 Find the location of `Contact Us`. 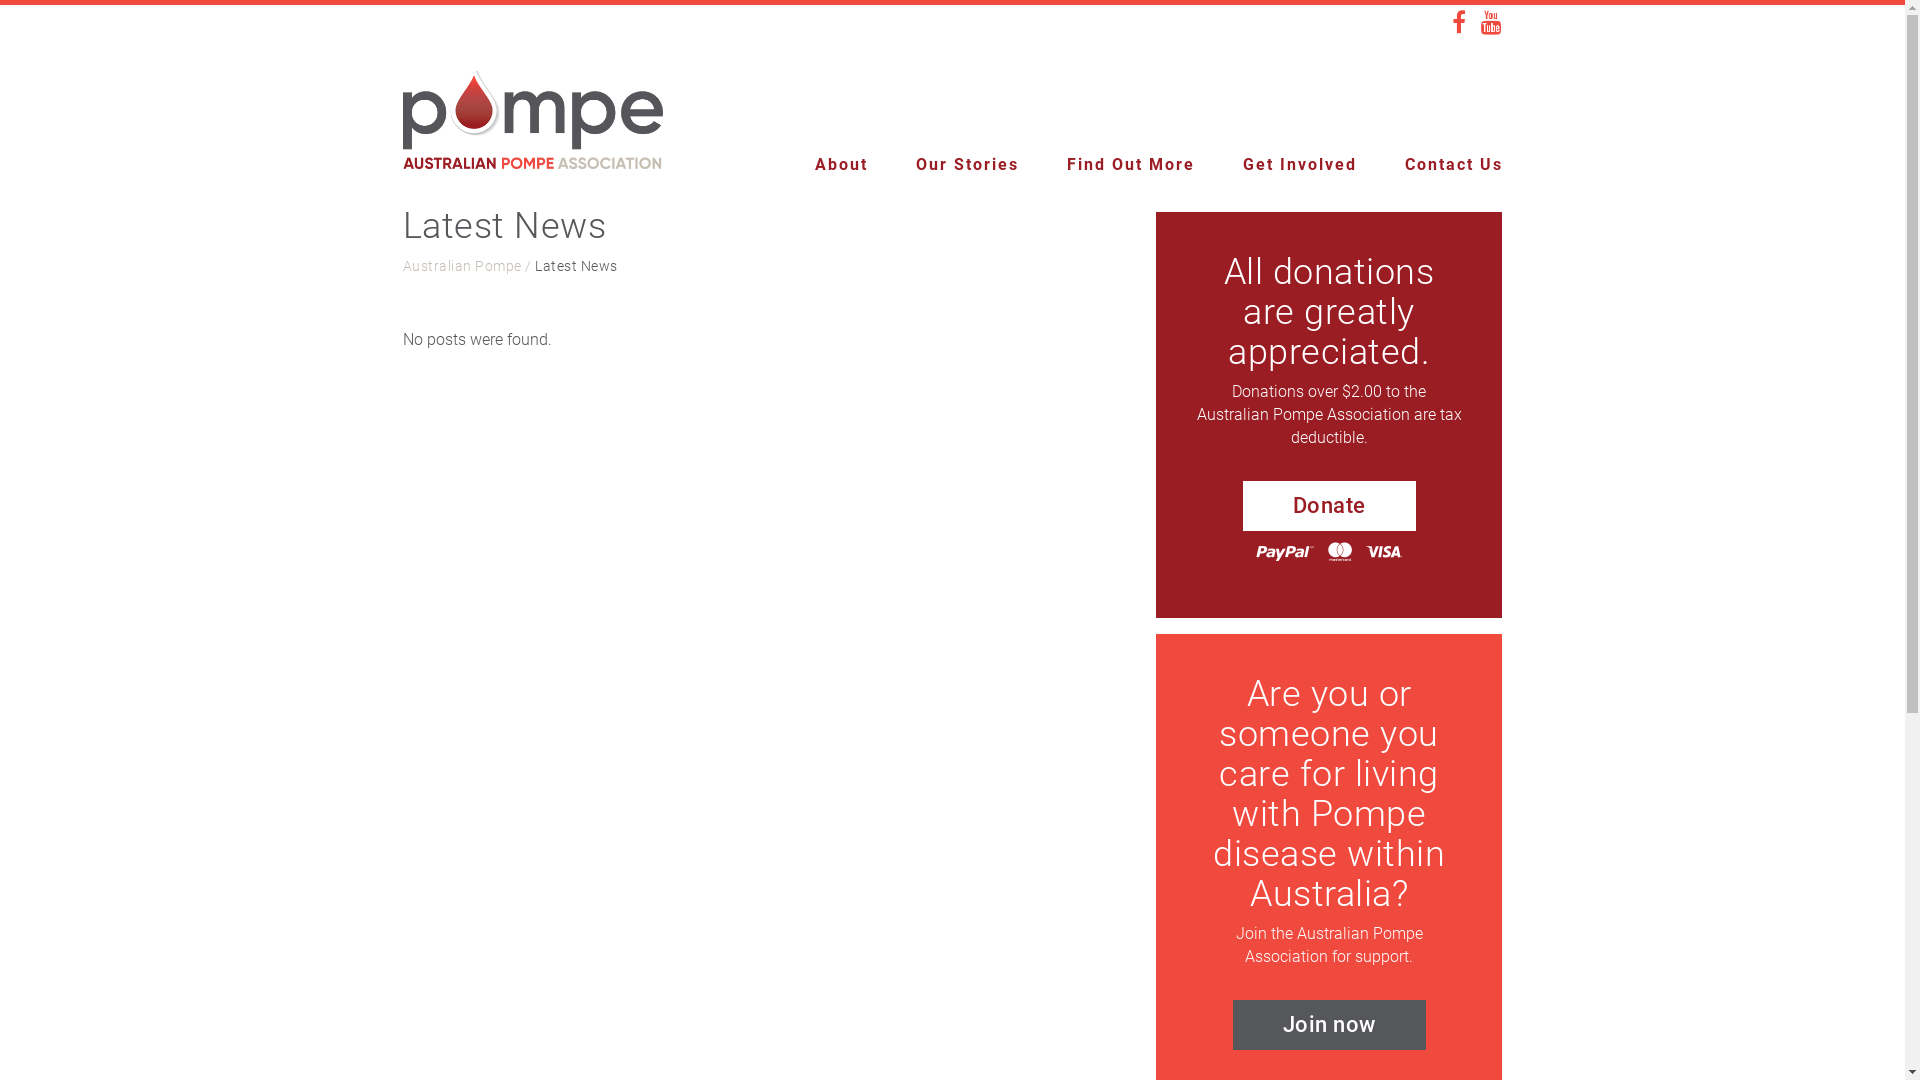

Contact Us is located at coordinates (1429, 165).